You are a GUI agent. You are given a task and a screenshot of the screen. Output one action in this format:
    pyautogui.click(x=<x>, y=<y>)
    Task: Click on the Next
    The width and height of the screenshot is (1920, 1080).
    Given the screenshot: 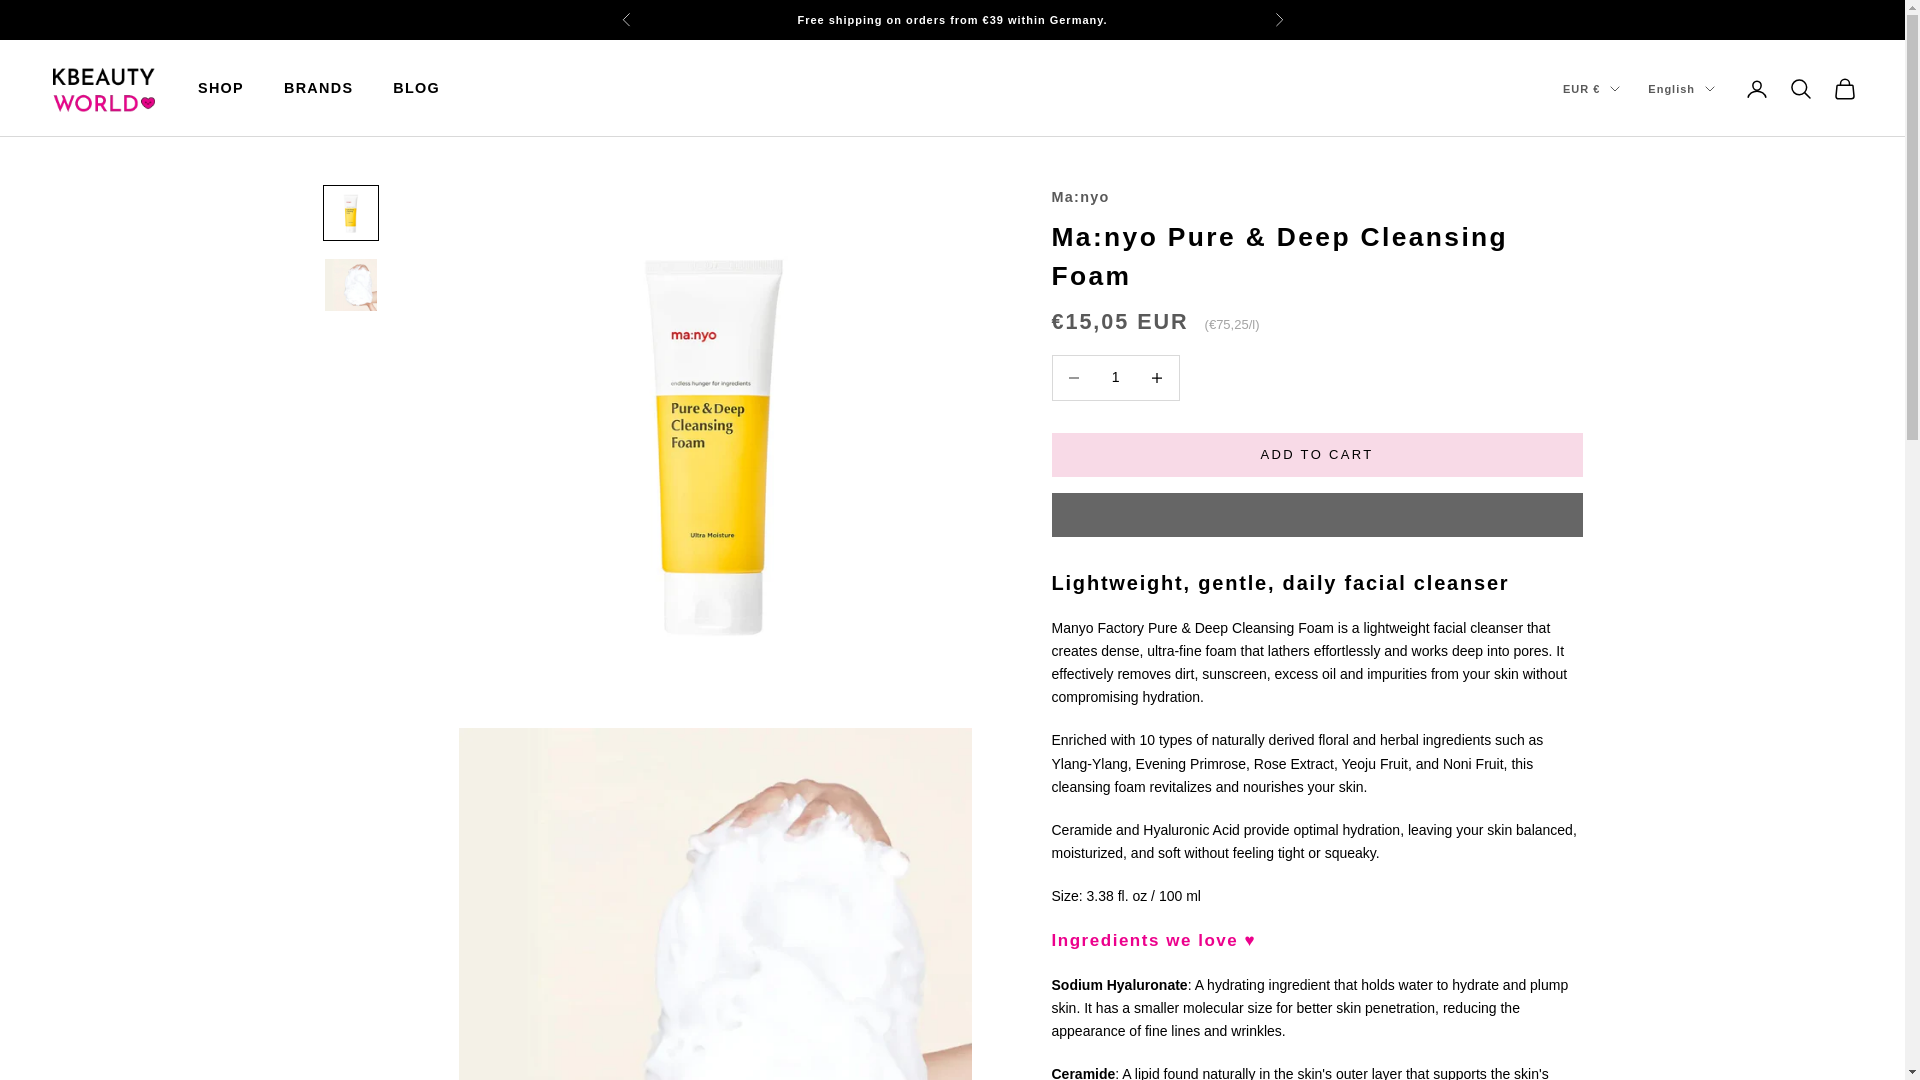 What is the action you would take?
    pyautogui.click(x=1278, y=20)
    